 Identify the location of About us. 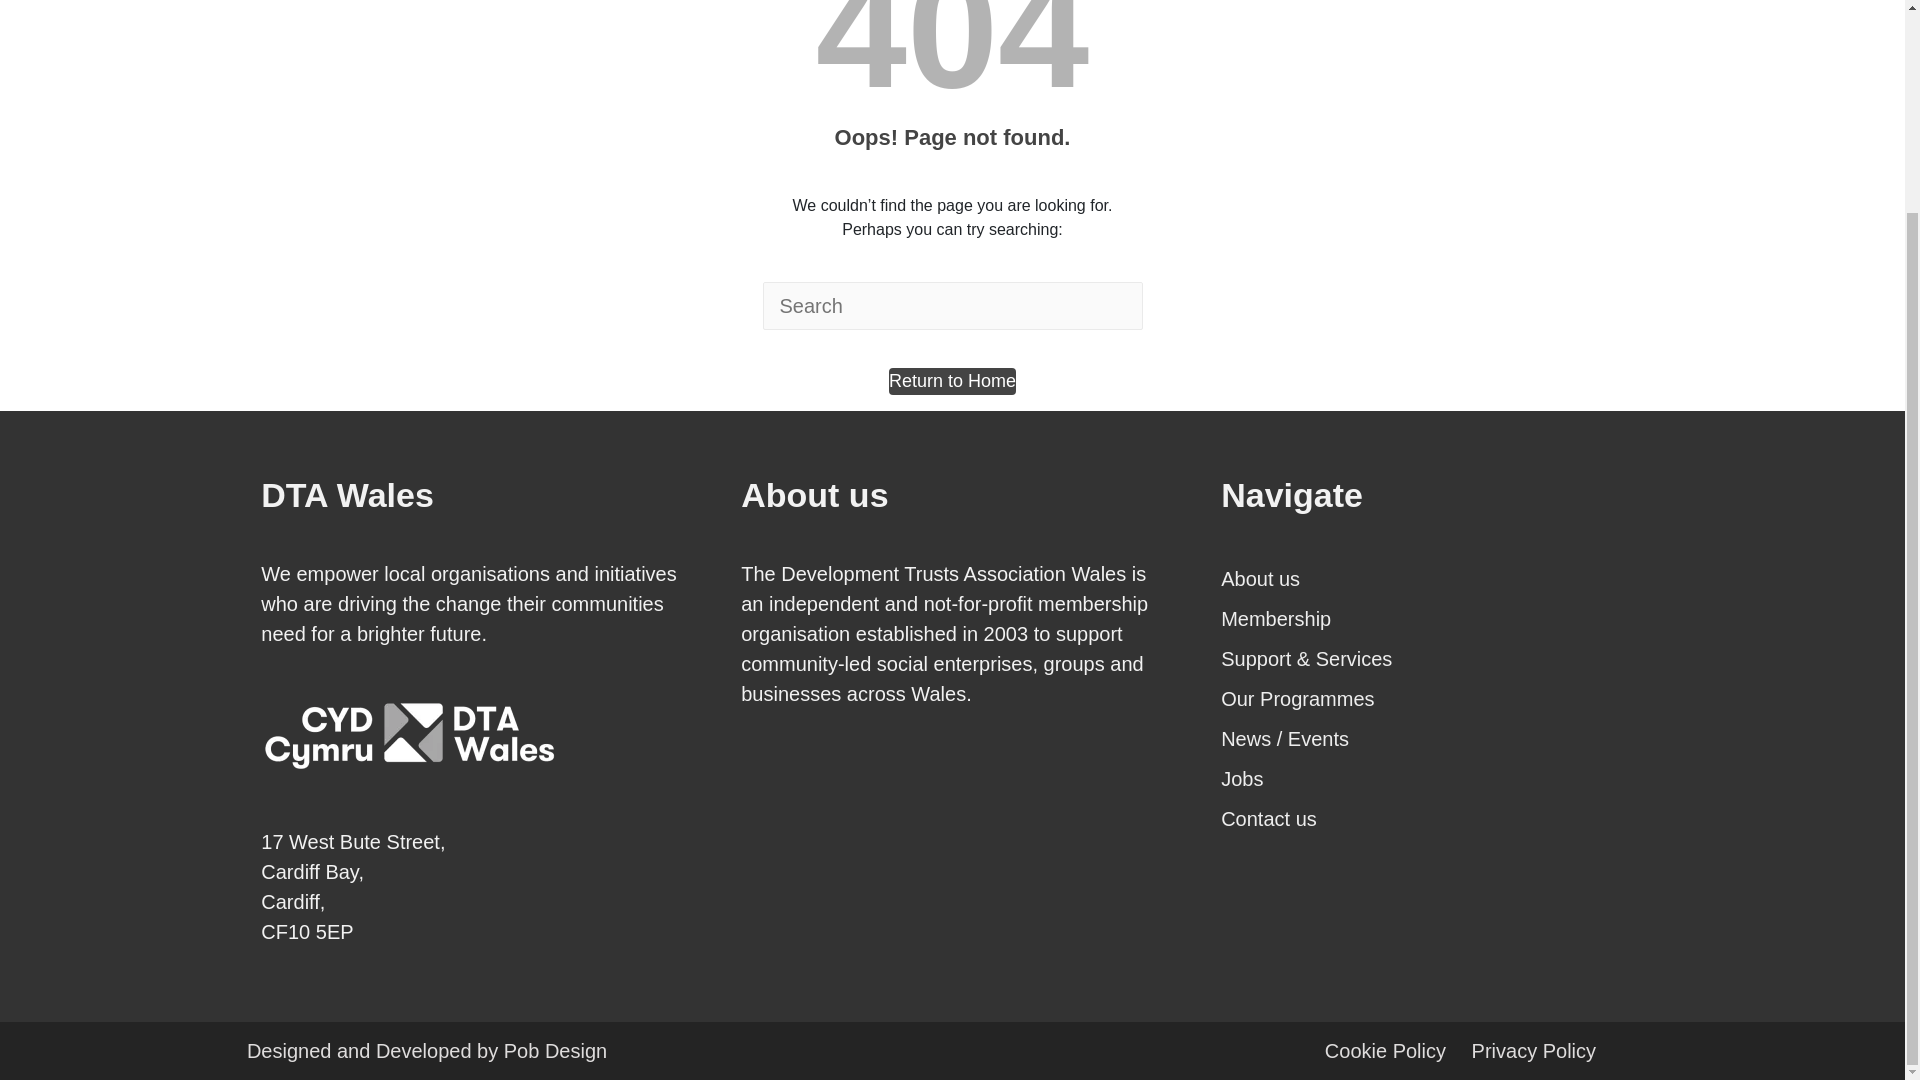
(1432, 579).